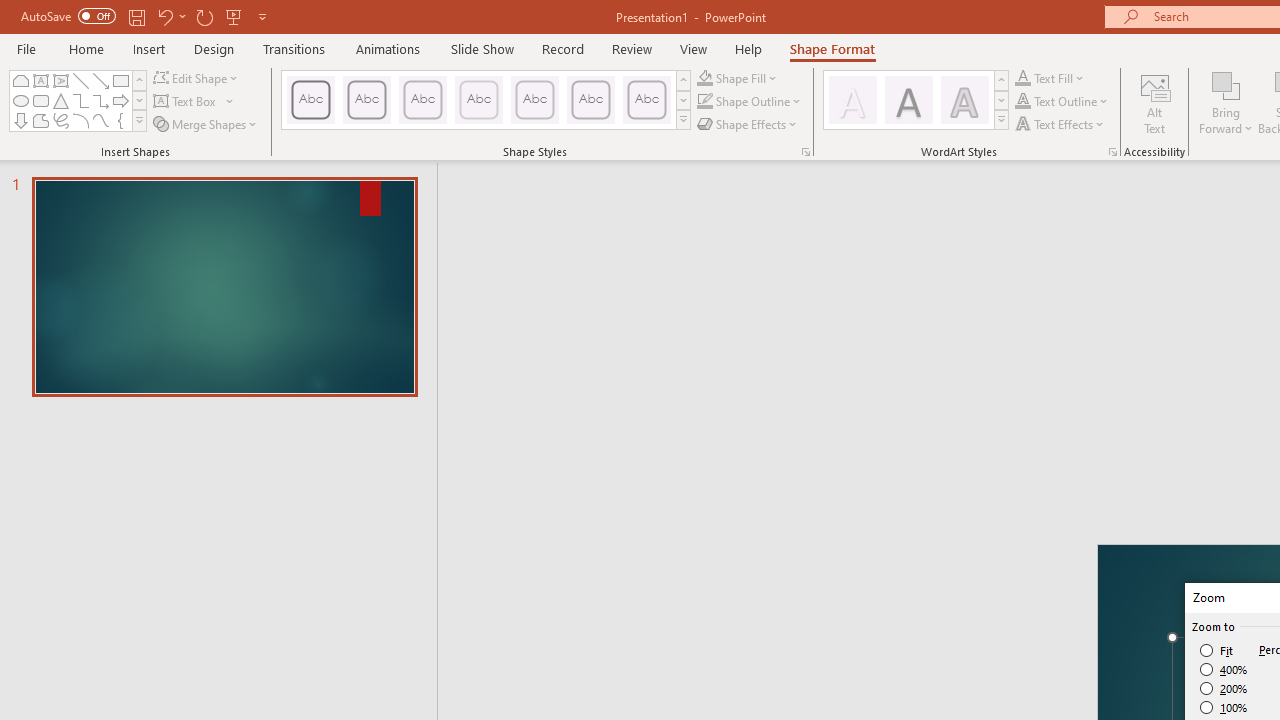  What do you see at coordinates (1218, 650) in the screenshot?
I see `Fit` at bounding box center [1218, 650].